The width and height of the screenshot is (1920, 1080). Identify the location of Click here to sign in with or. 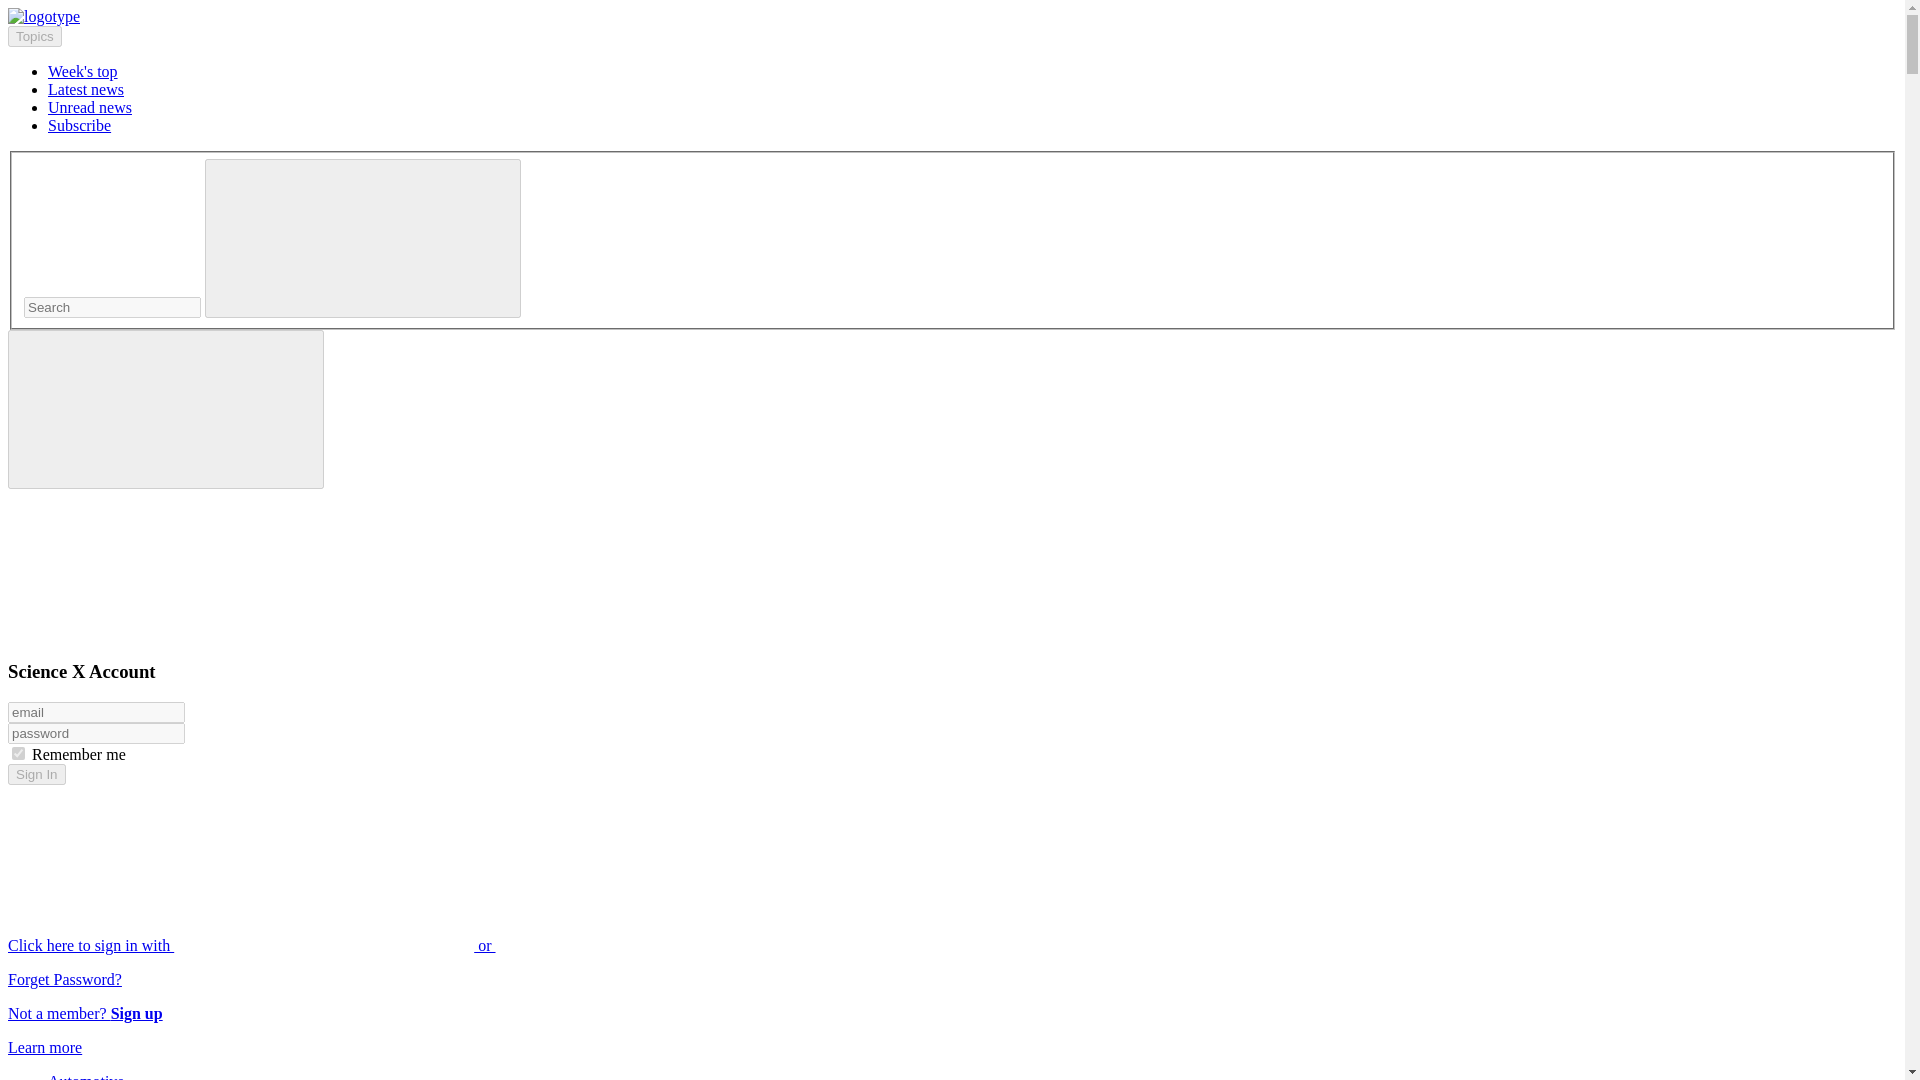
(402, 945).